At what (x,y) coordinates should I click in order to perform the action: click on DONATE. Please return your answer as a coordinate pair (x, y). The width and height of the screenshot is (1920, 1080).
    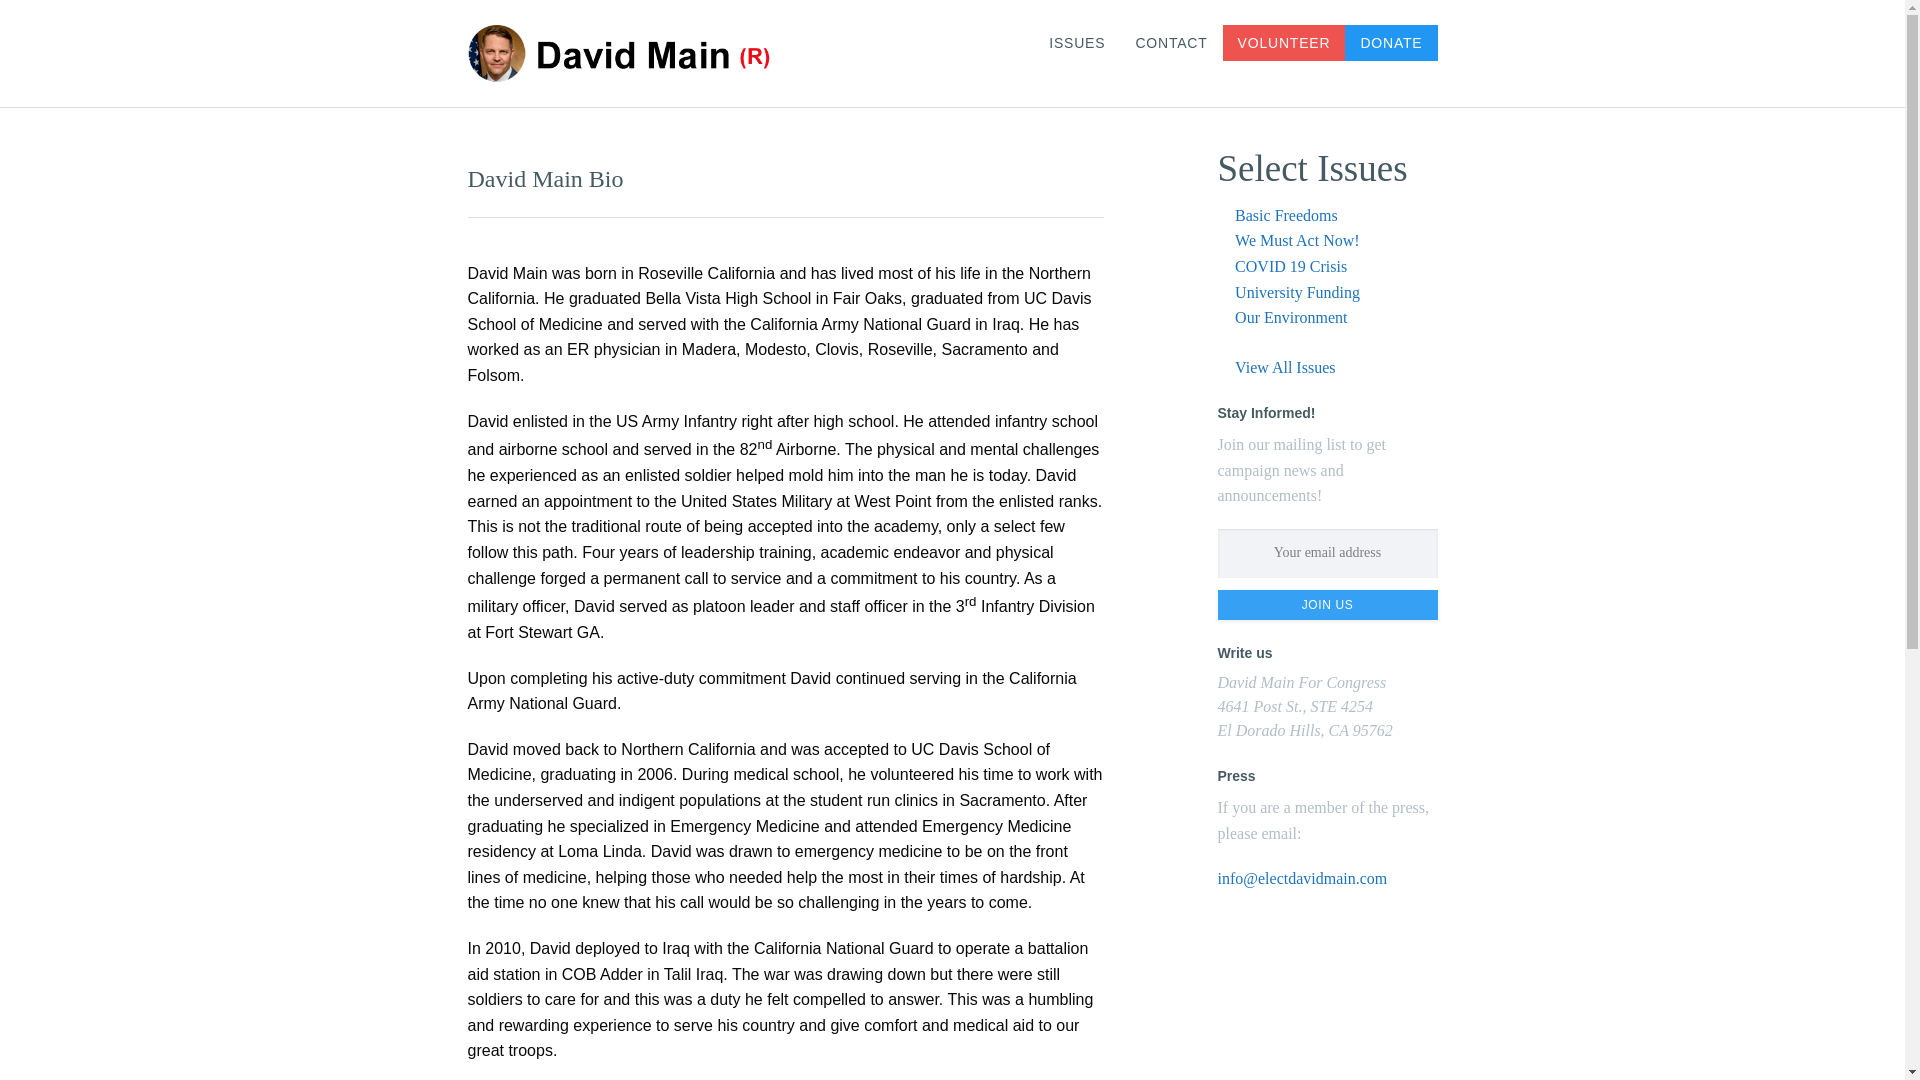
    Looking at the image, I should click on (1390, 42).